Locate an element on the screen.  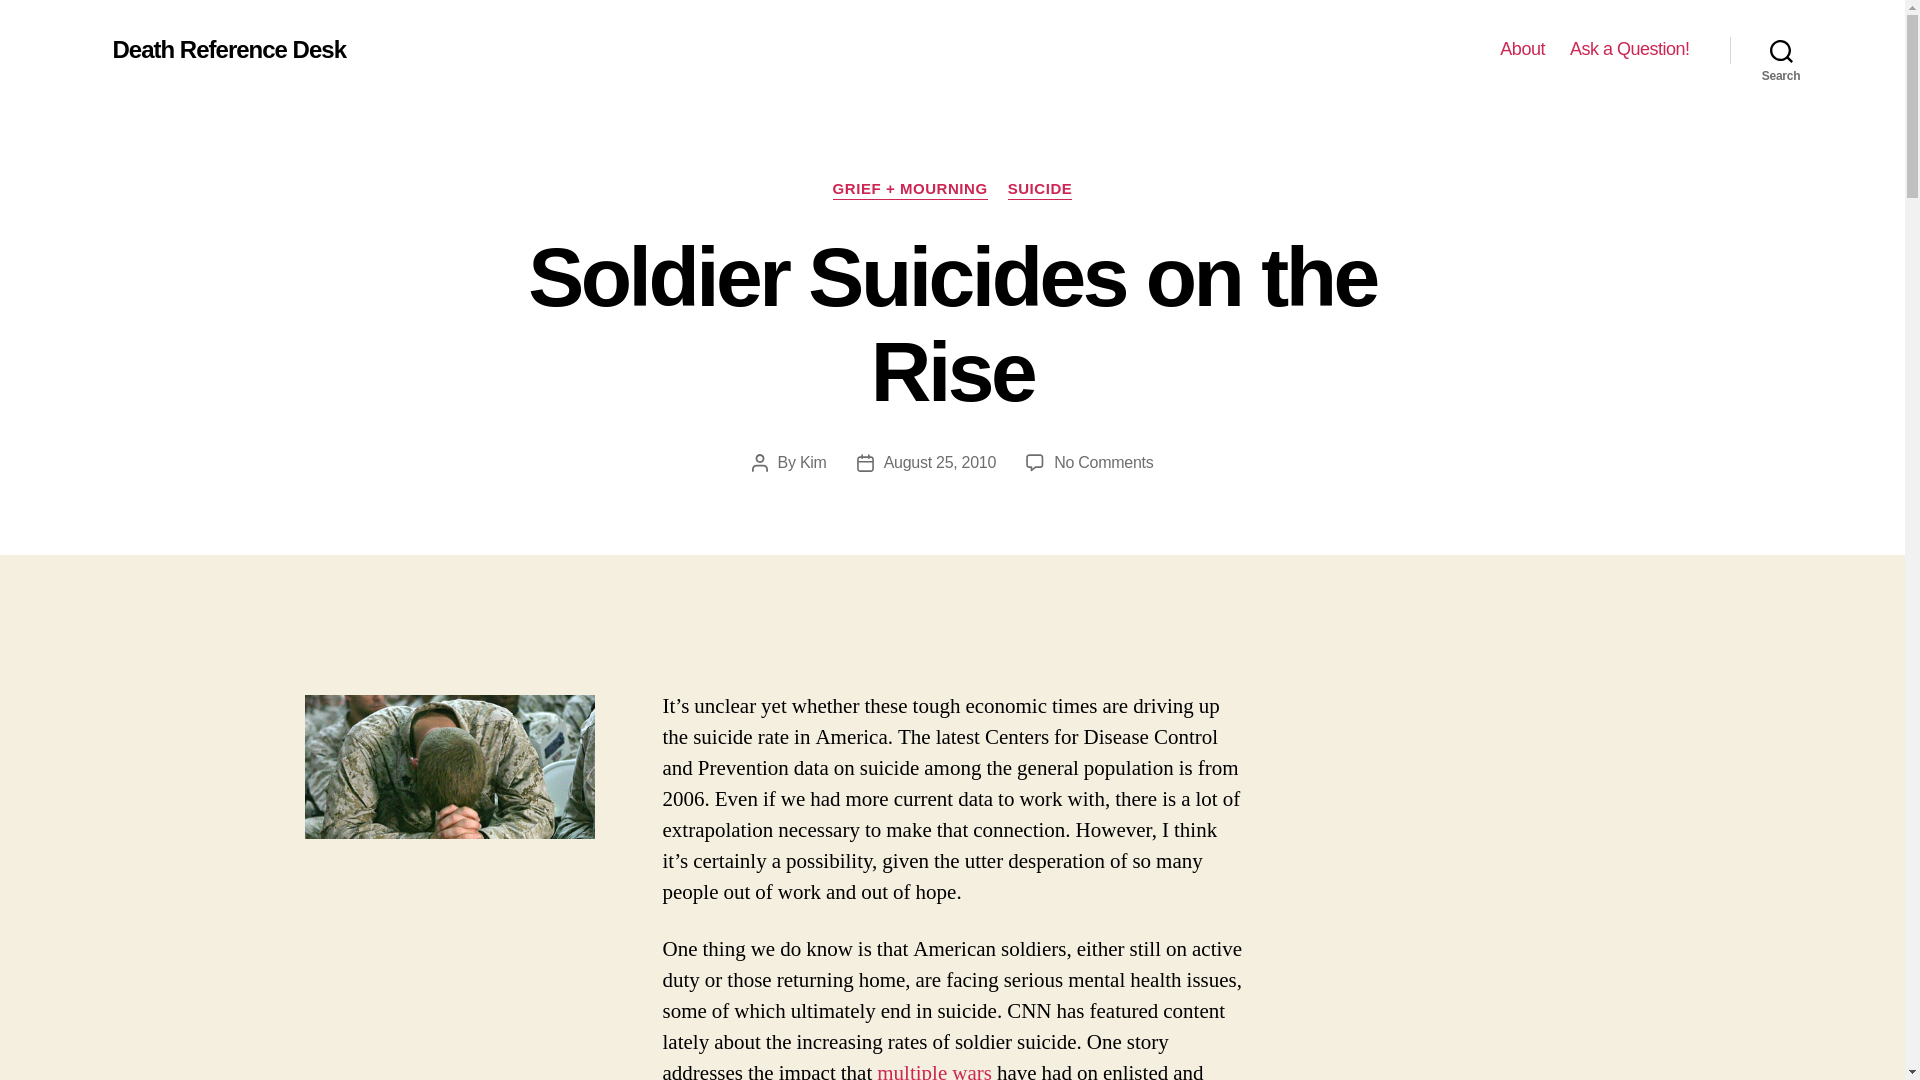
Death Reference Desk is located at coordinates (814, 462).